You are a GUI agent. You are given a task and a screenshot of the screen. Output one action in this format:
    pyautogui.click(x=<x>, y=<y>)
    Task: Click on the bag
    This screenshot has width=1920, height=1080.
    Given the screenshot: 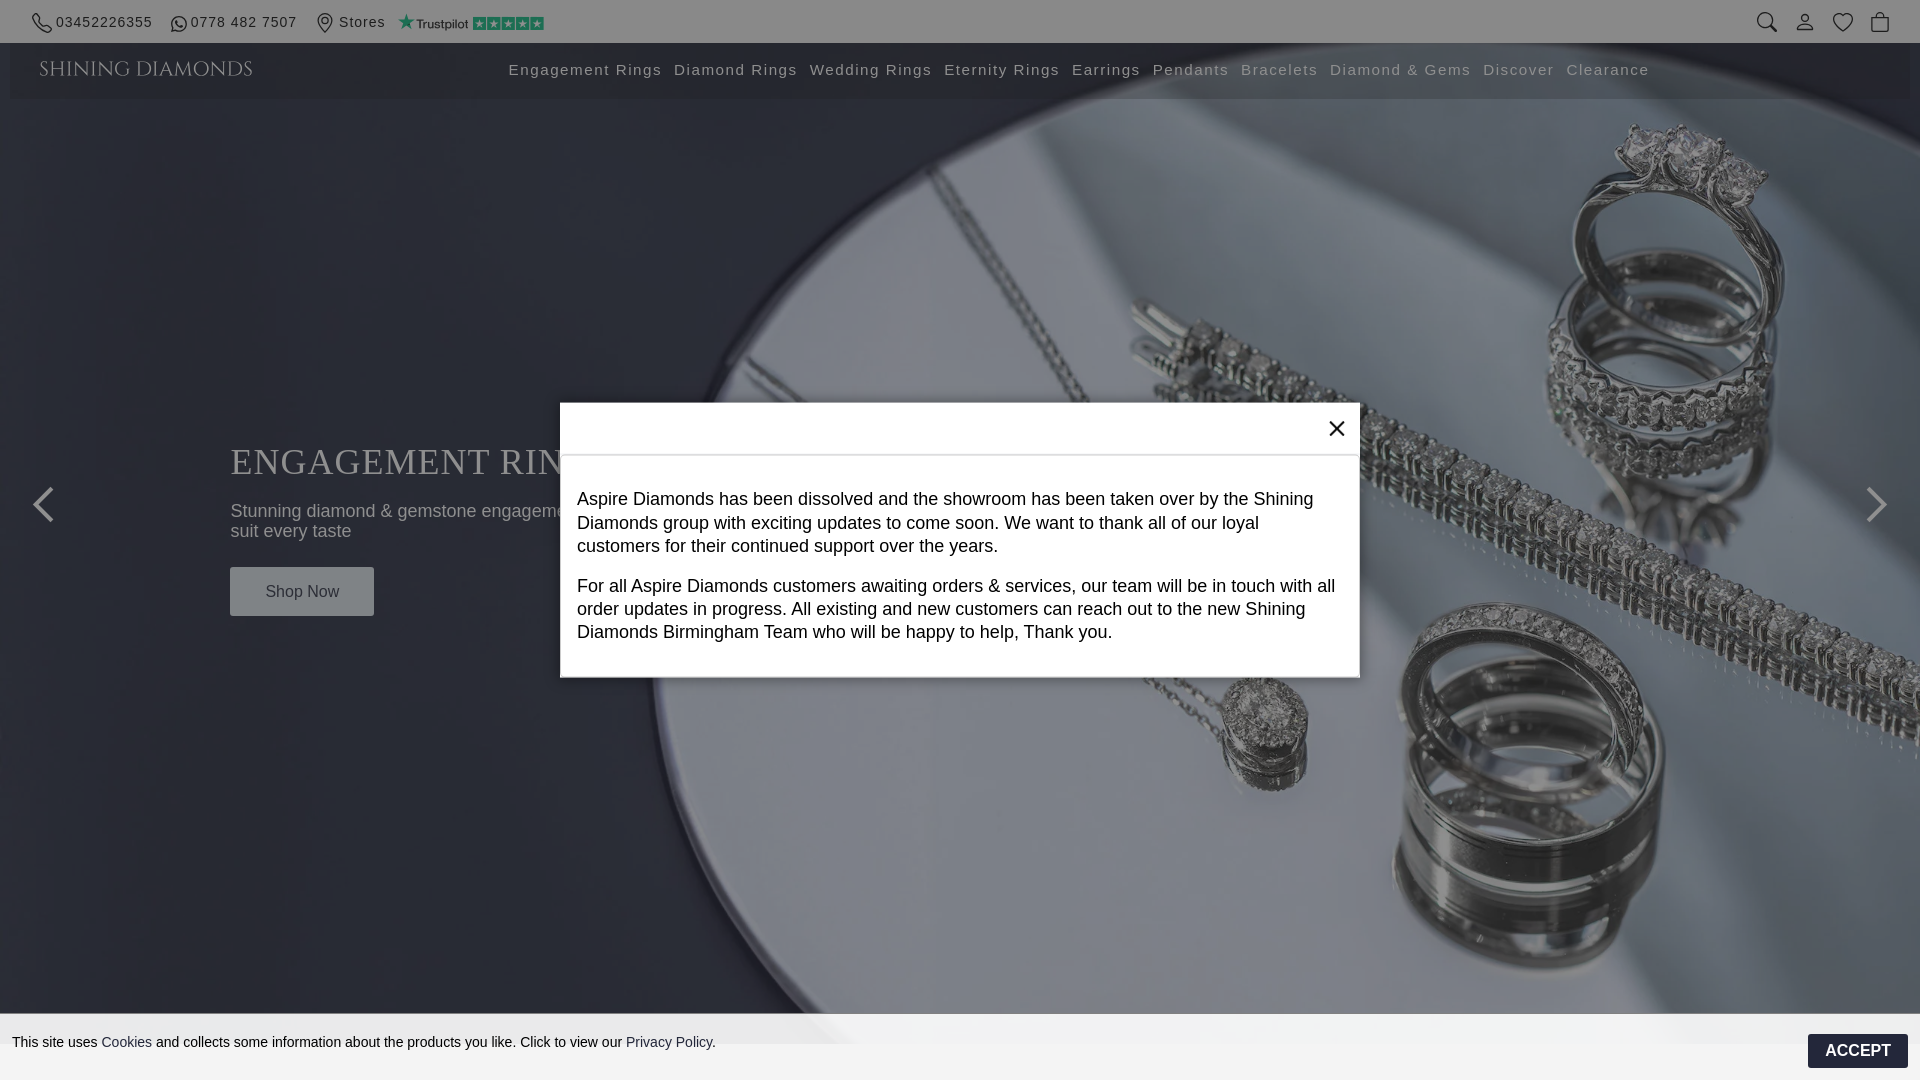 What is the action you would take?
    pyautogui.click(x=1874, y=21)
    